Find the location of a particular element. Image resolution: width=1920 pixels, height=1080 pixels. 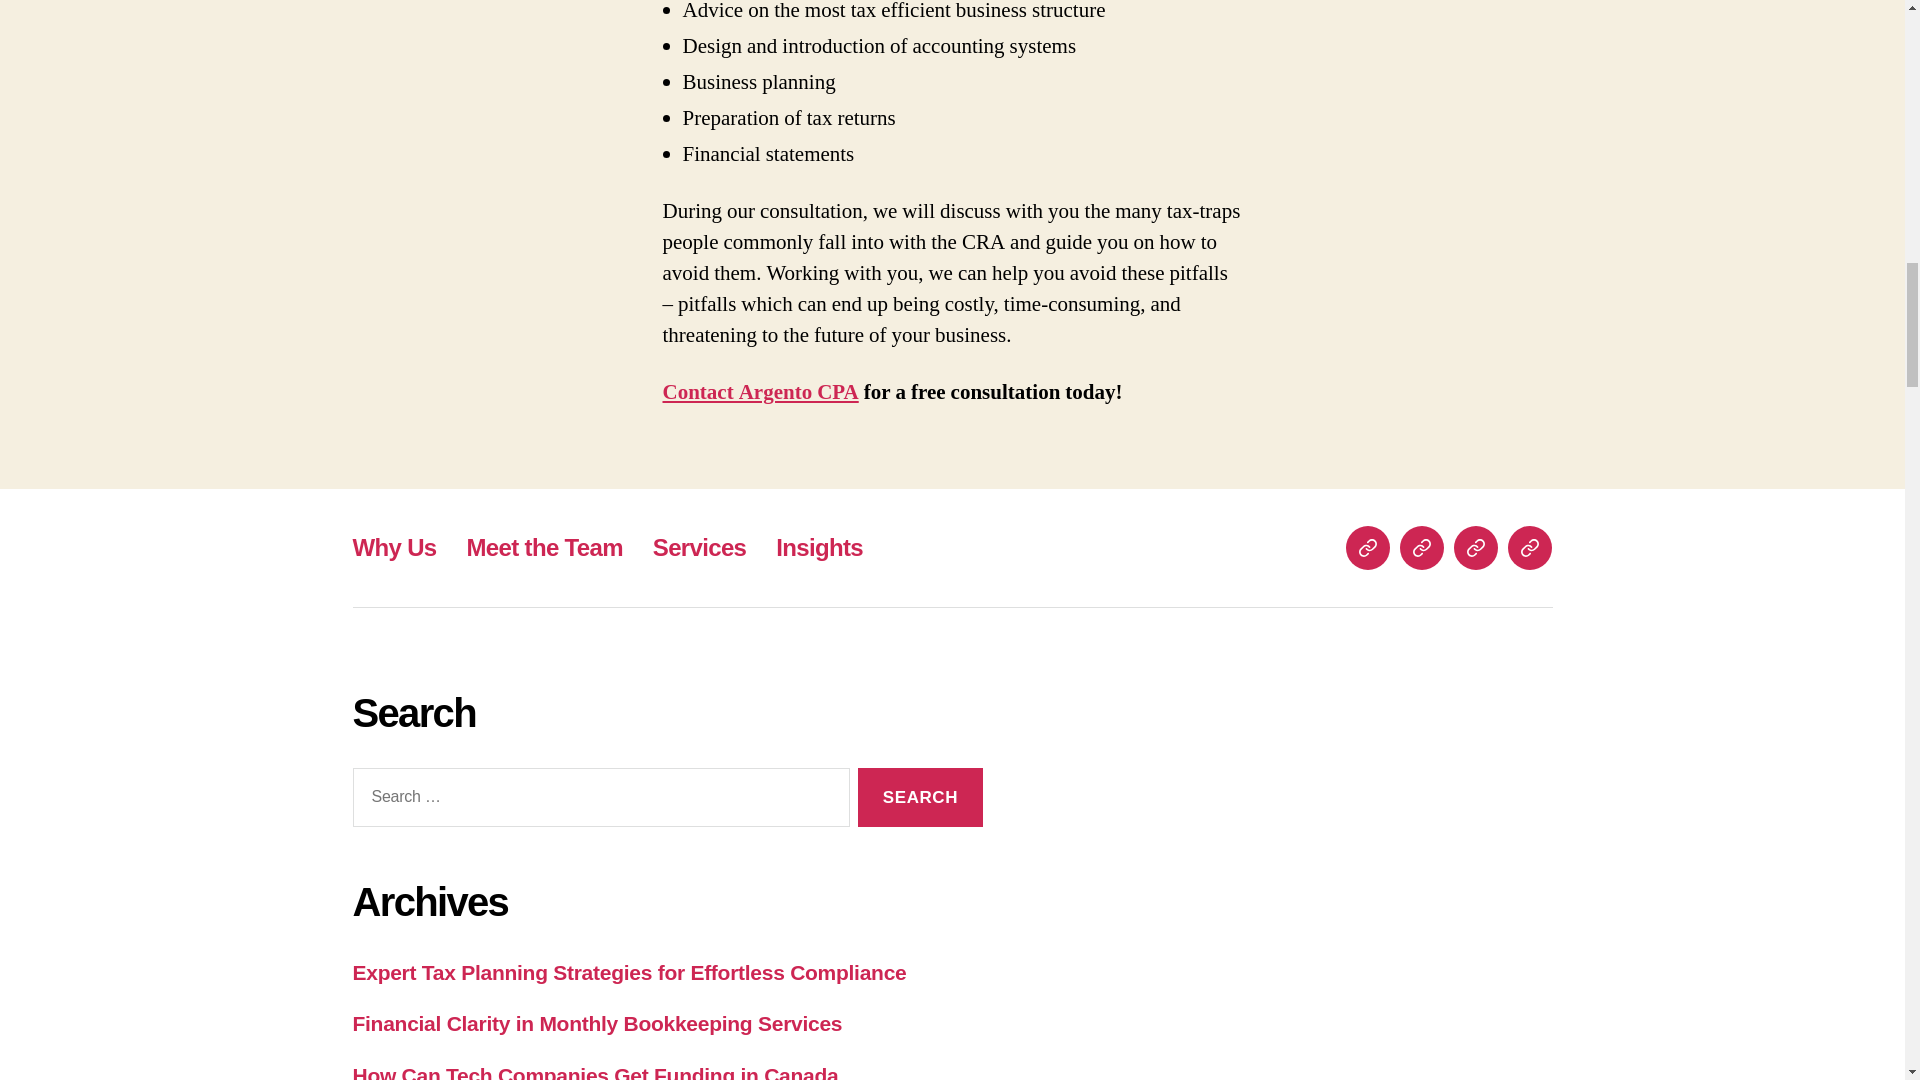

How Can Tech Companies Get Funding in Canada is located at coordinates (594, 1072).